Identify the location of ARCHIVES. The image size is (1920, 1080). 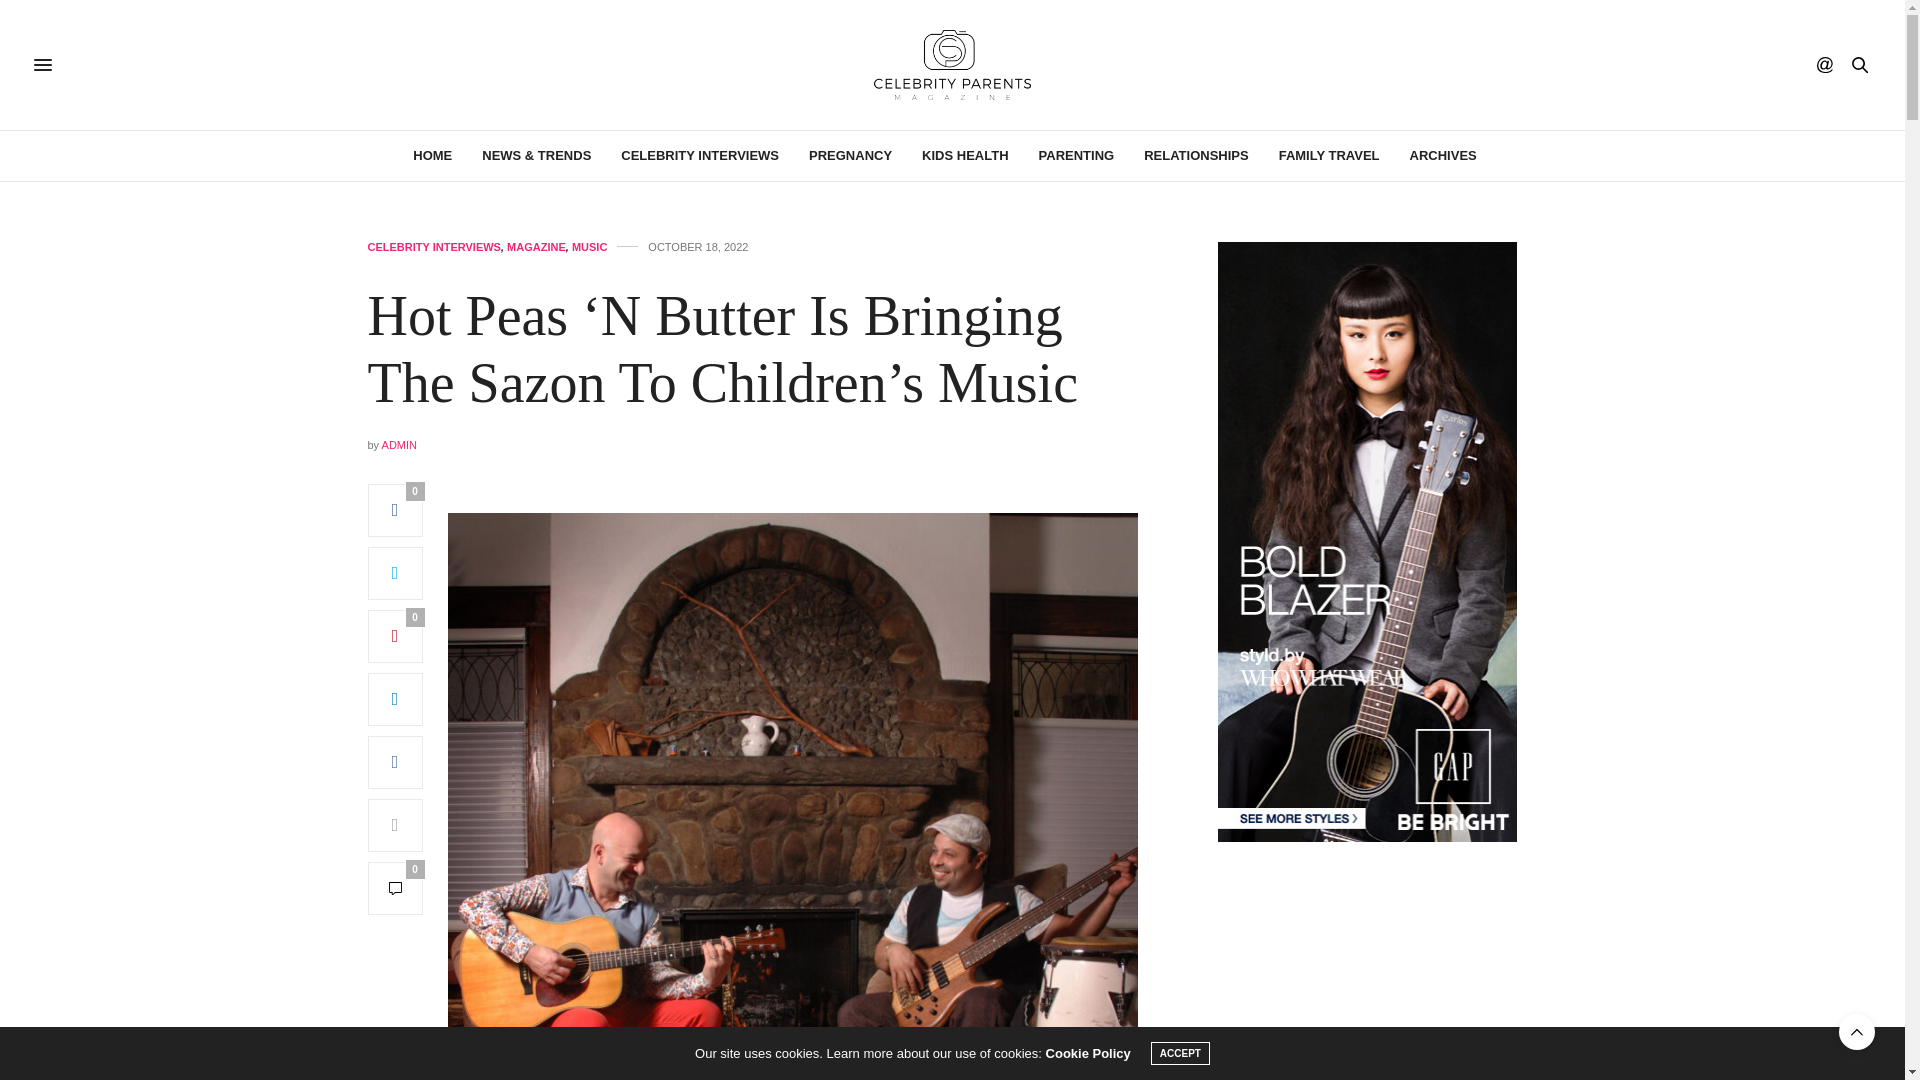
(1442, 156).